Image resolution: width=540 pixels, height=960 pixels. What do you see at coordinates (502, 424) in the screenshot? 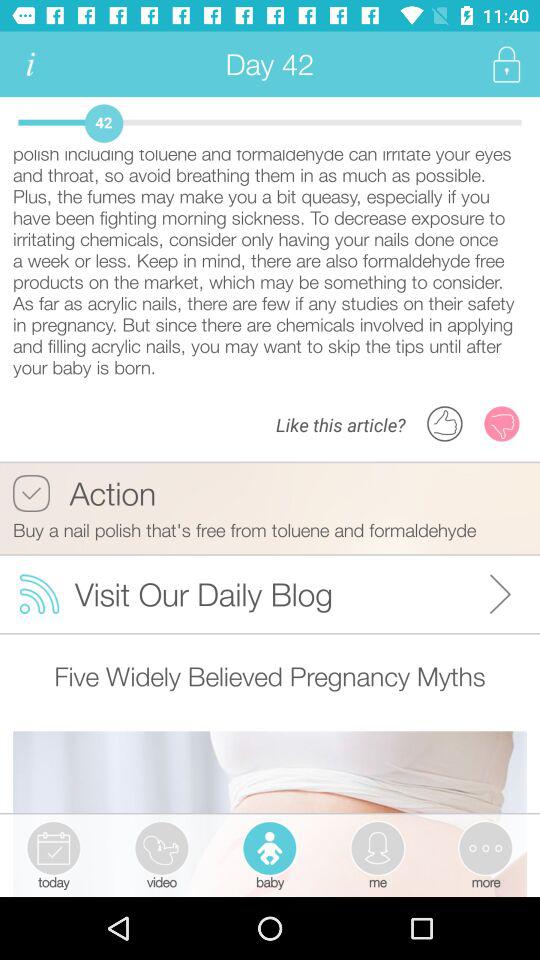
I see `dislike the article` at bounding box center [502, 424].